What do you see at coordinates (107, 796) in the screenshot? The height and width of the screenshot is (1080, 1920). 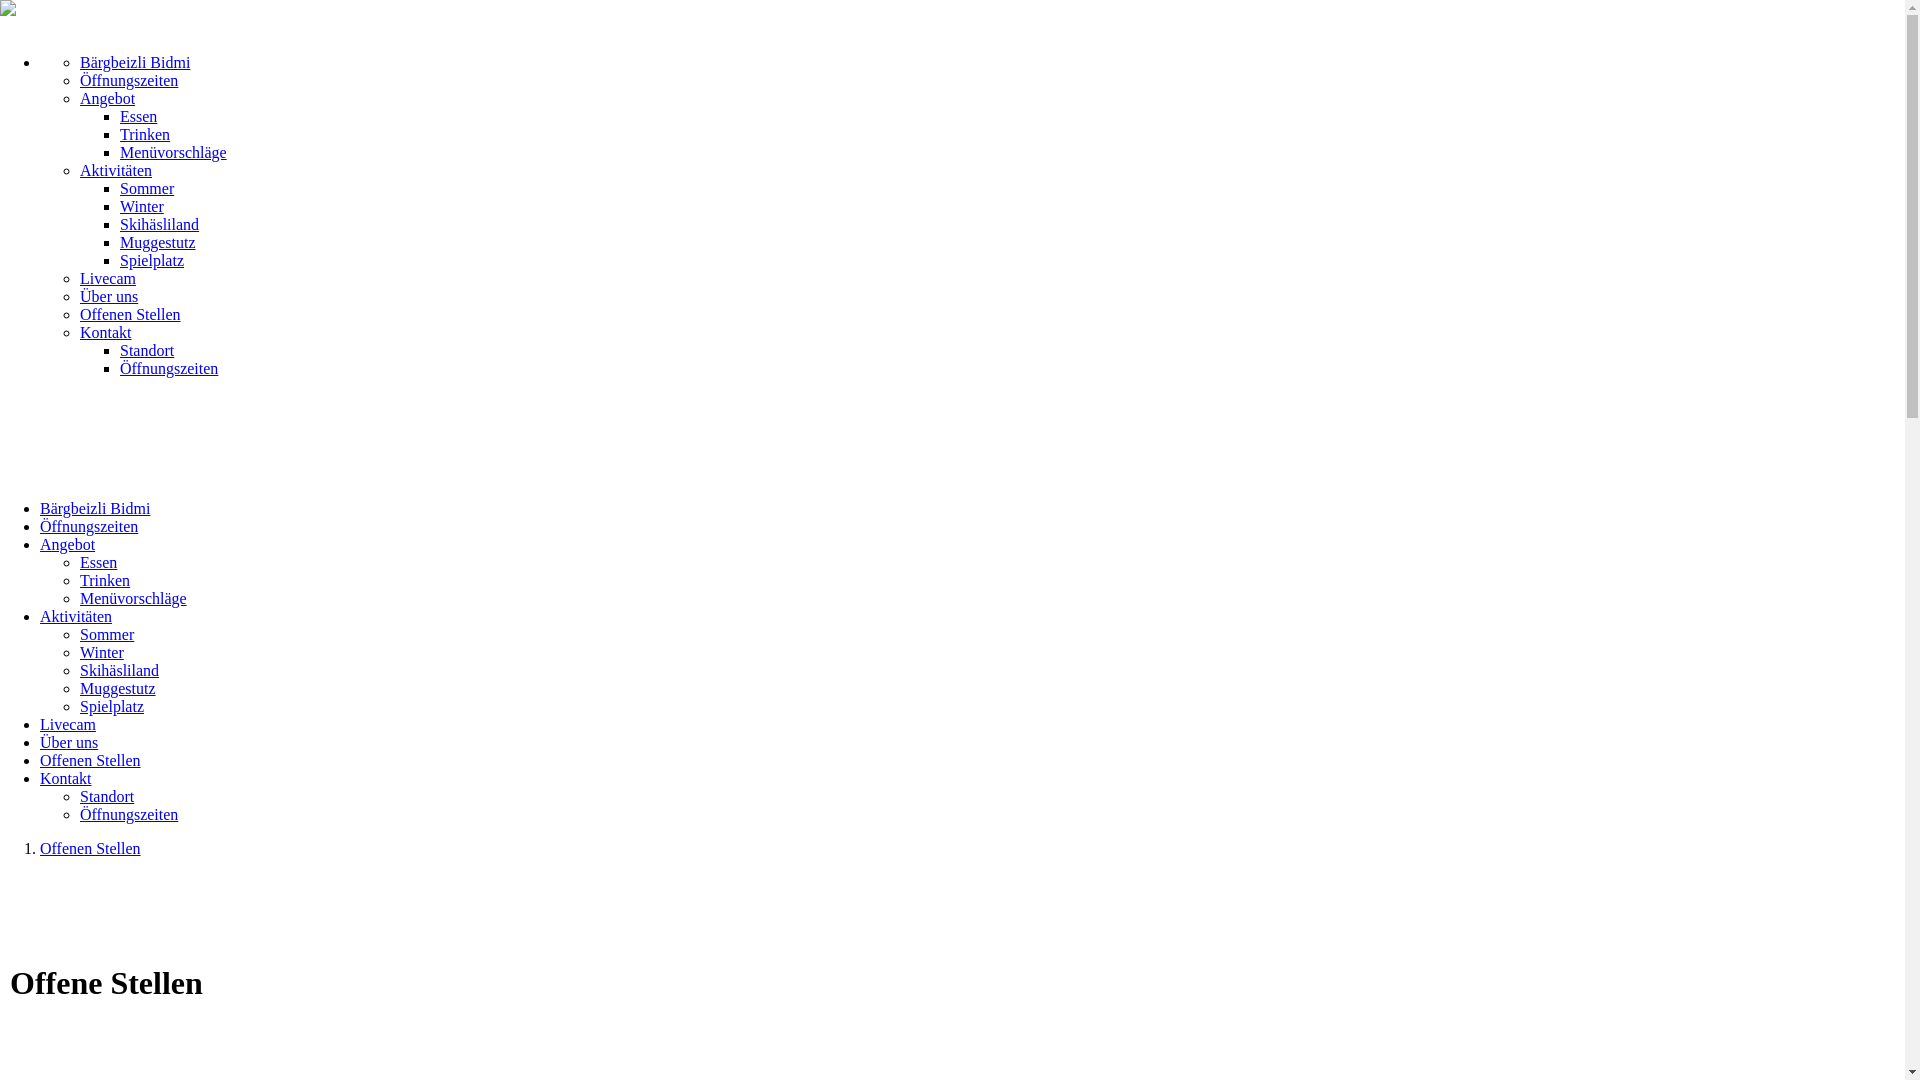 I see `Standort` at bounding box center [107, 796].